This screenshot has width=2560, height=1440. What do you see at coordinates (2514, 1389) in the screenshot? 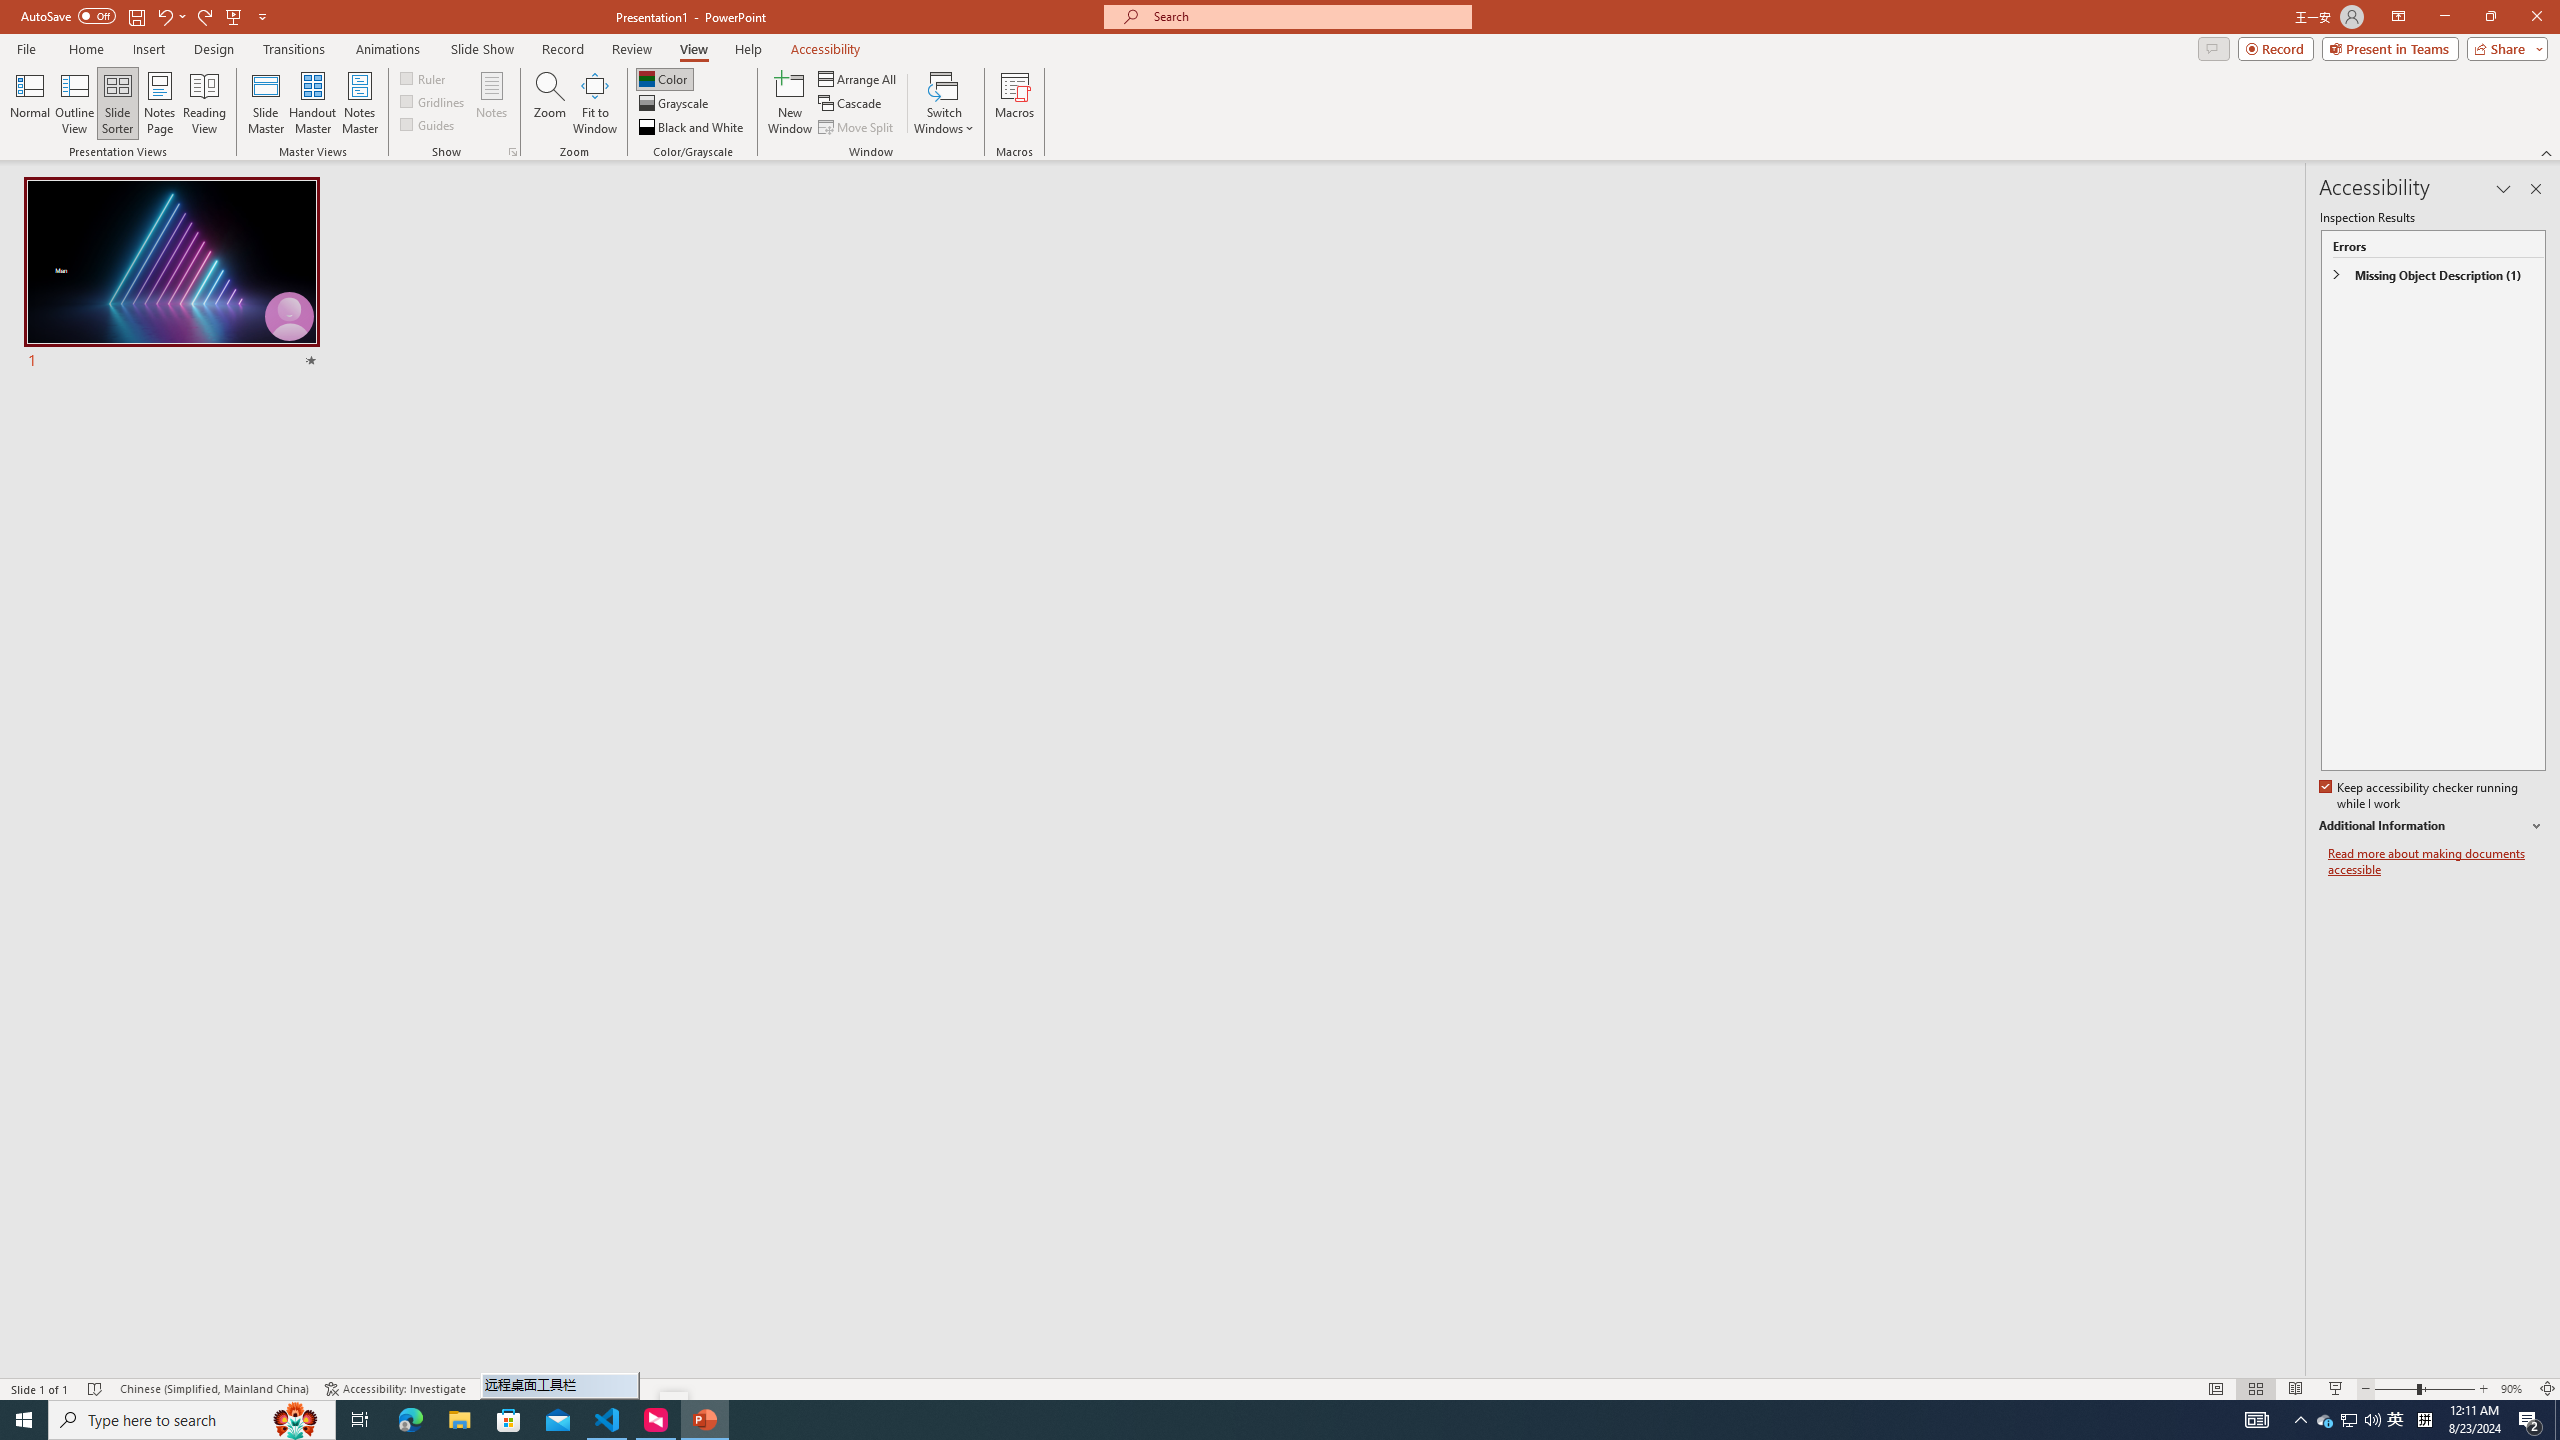
I see `Zoom 90%` at bounding box center [2514, 1389].